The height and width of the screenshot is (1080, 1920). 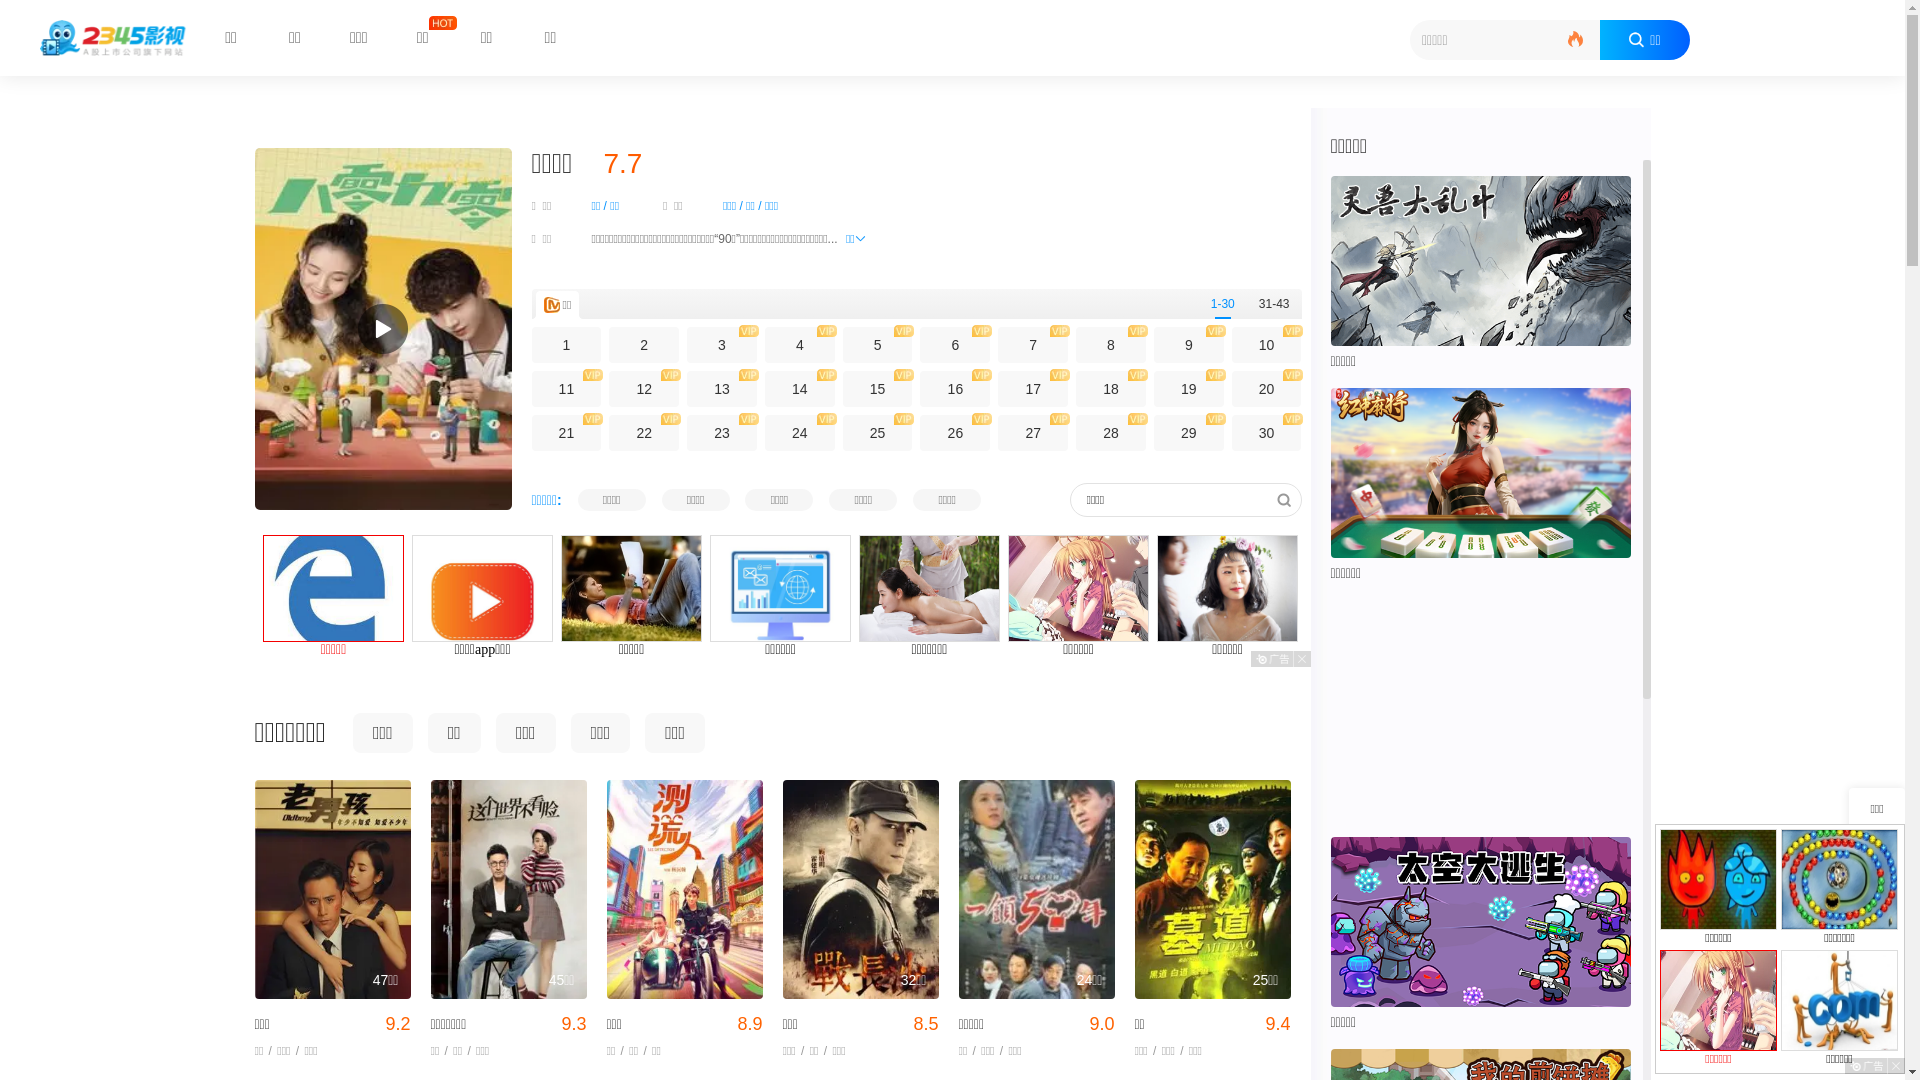 What do you see at coordinates (1267, 389) in the screenshot?
I see `20` at bounding box center [1267, 389].